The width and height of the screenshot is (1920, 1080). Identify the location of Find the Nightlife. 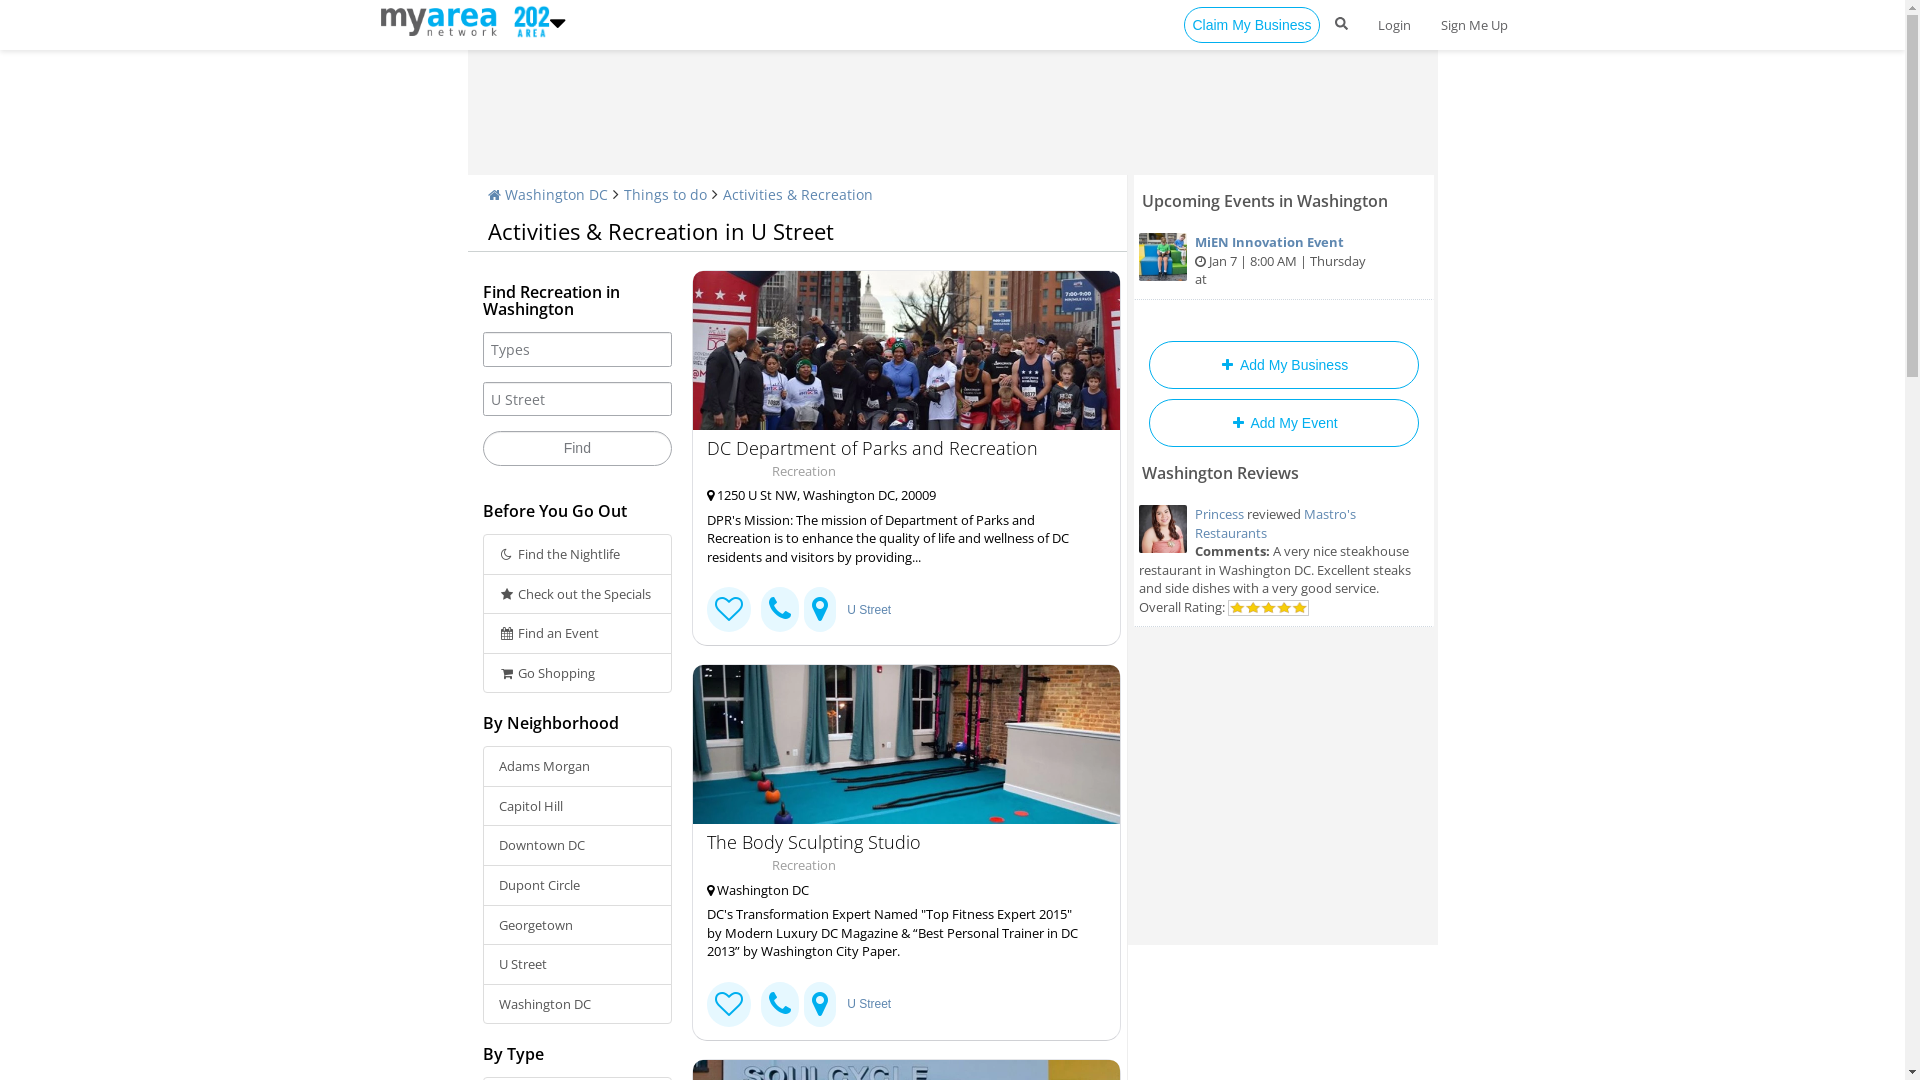
(577, 554).